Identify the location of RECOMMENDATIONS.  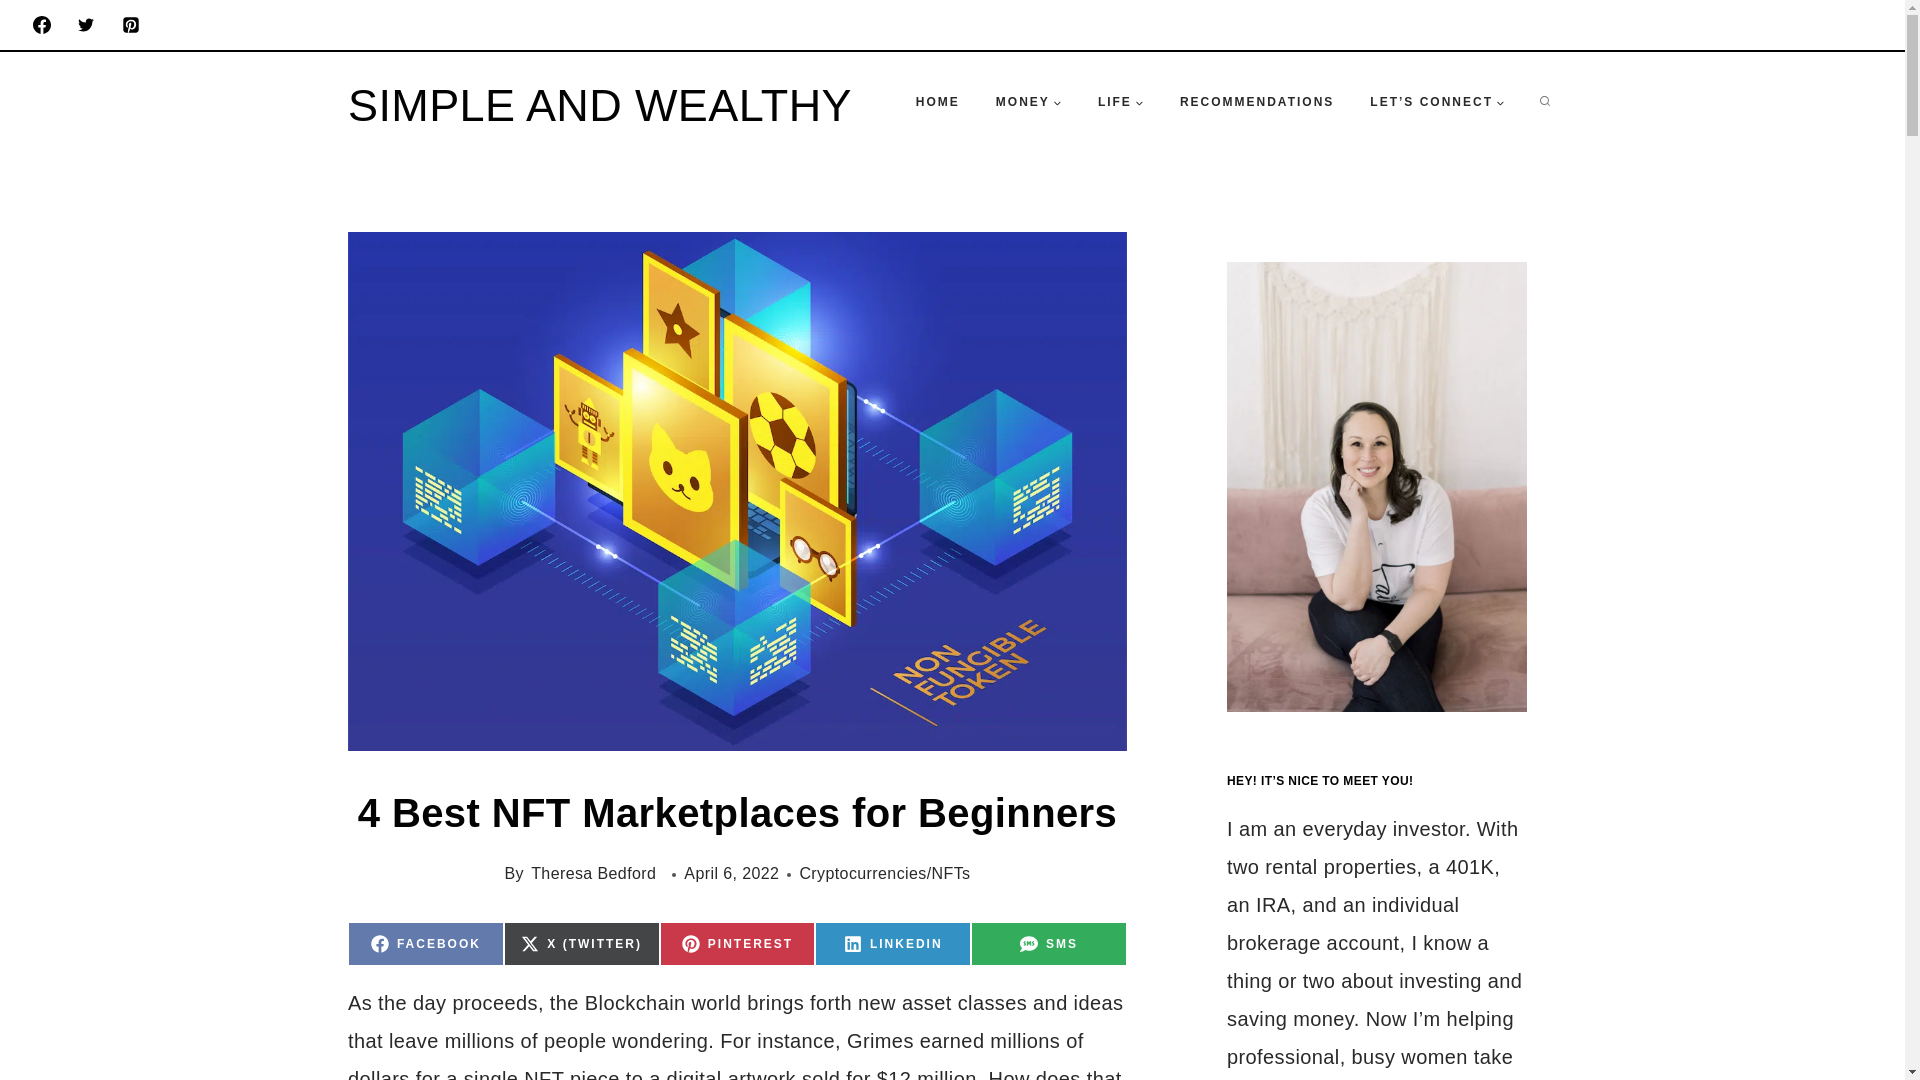
(1120, 102).